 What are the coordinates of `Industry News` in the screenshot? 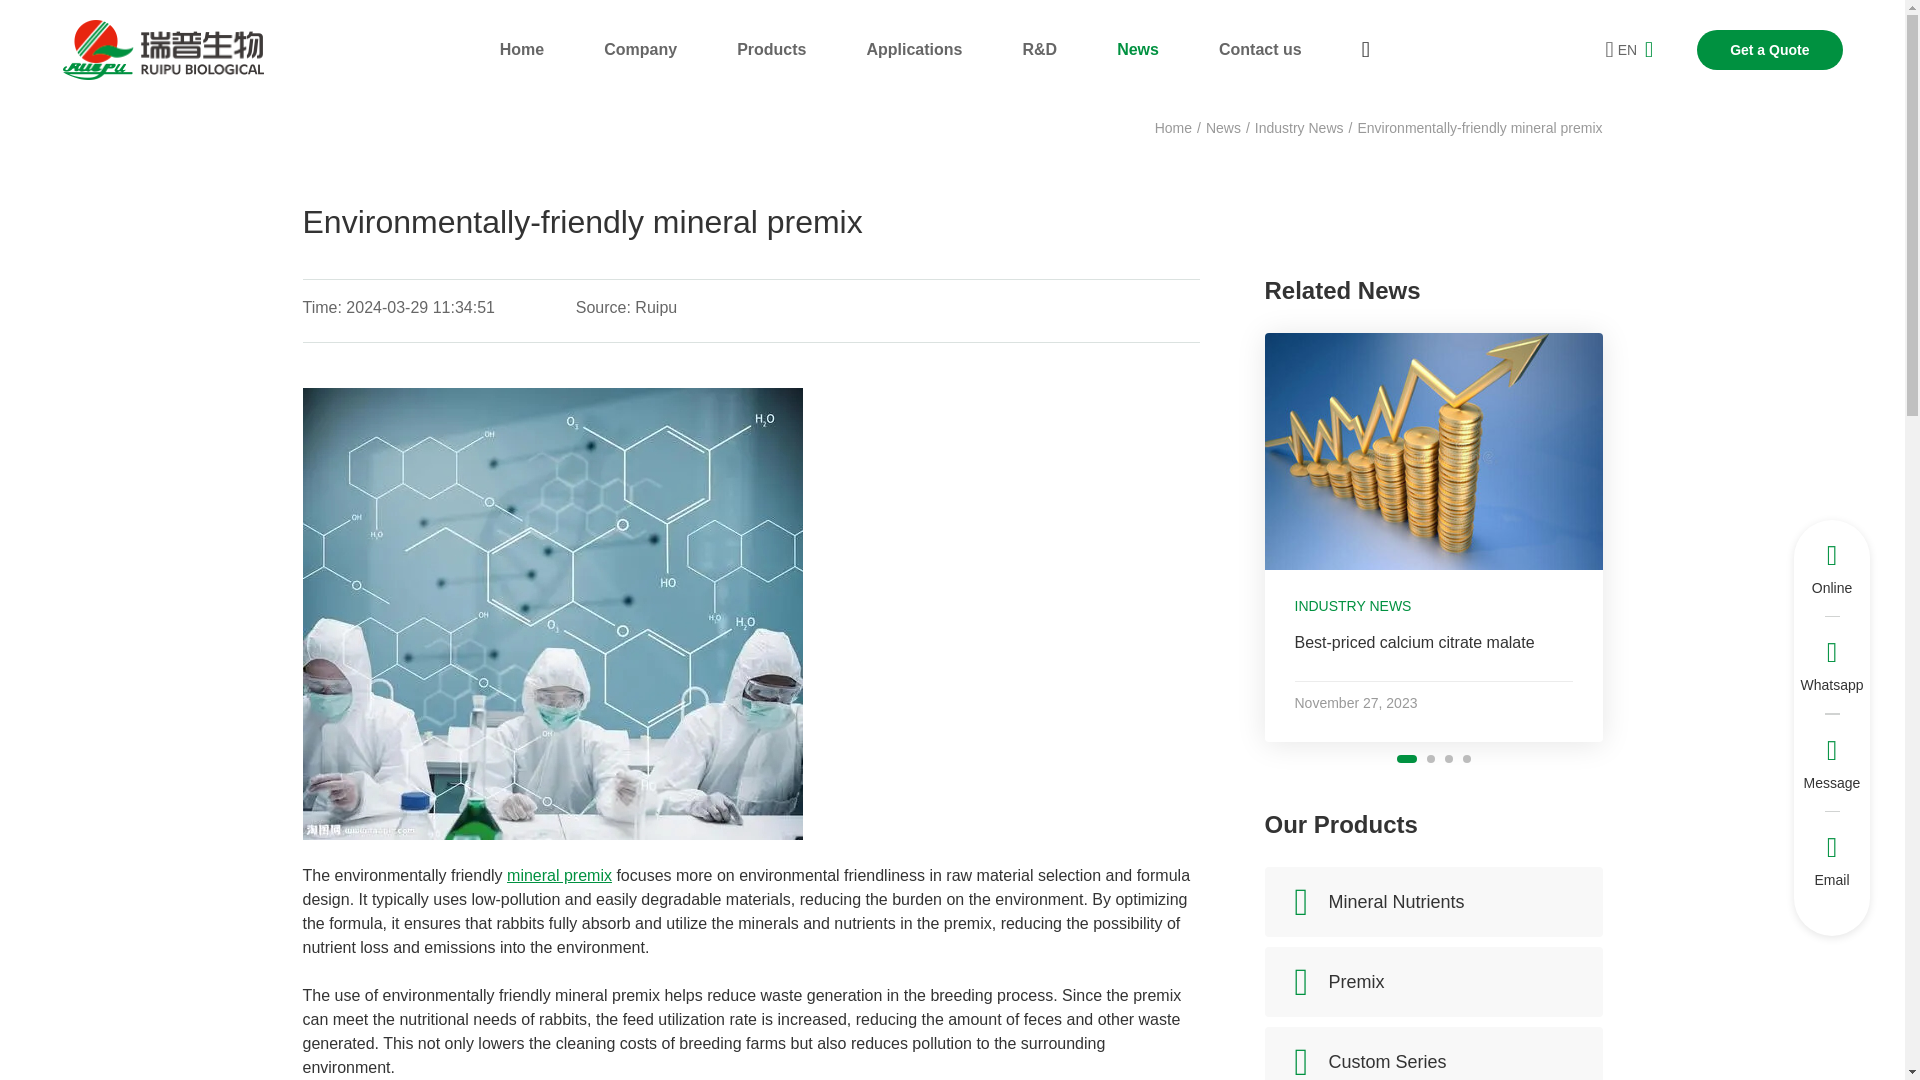 It's located at (1300, 128).